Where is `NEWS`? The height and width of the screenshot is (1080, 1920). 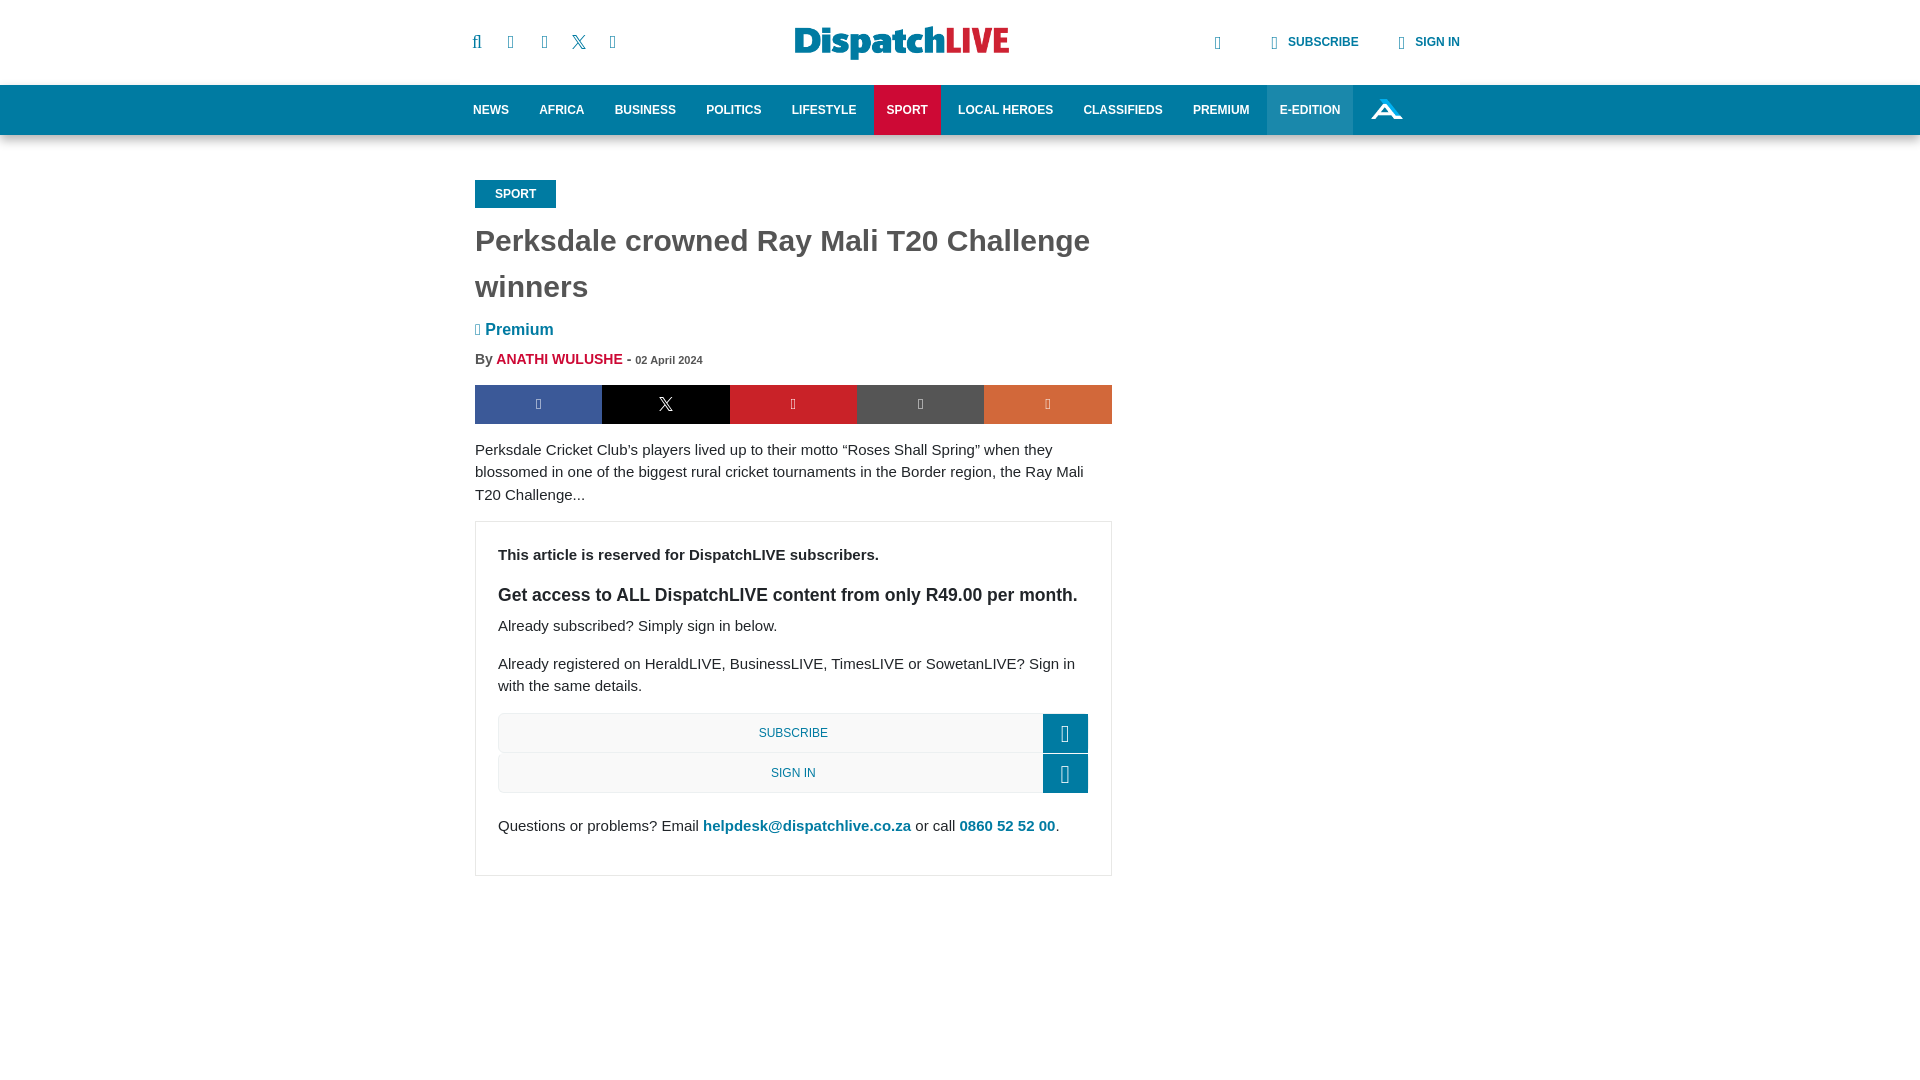
NEWS is located at coordinates (491, 110).